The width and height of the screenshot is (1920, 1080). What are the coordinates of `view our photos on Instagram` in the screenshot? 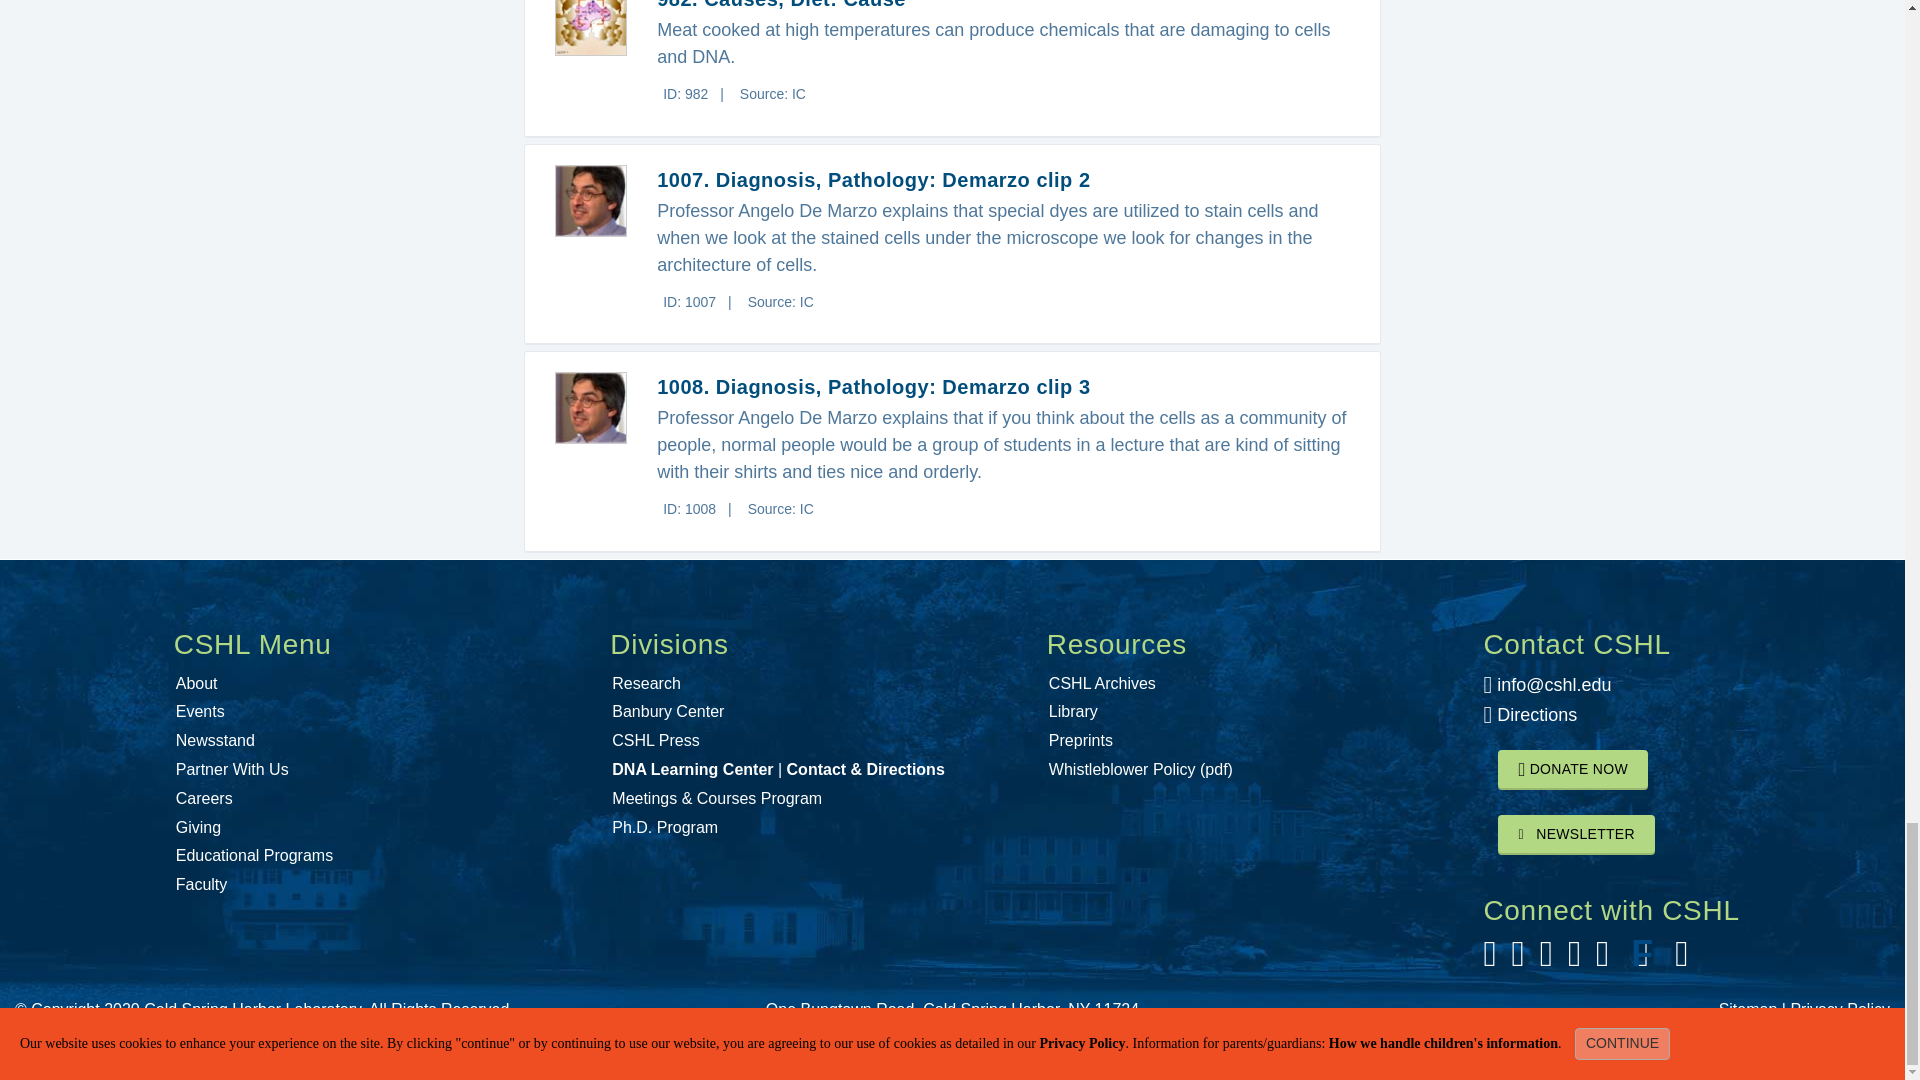 It's located at (1546, 960).